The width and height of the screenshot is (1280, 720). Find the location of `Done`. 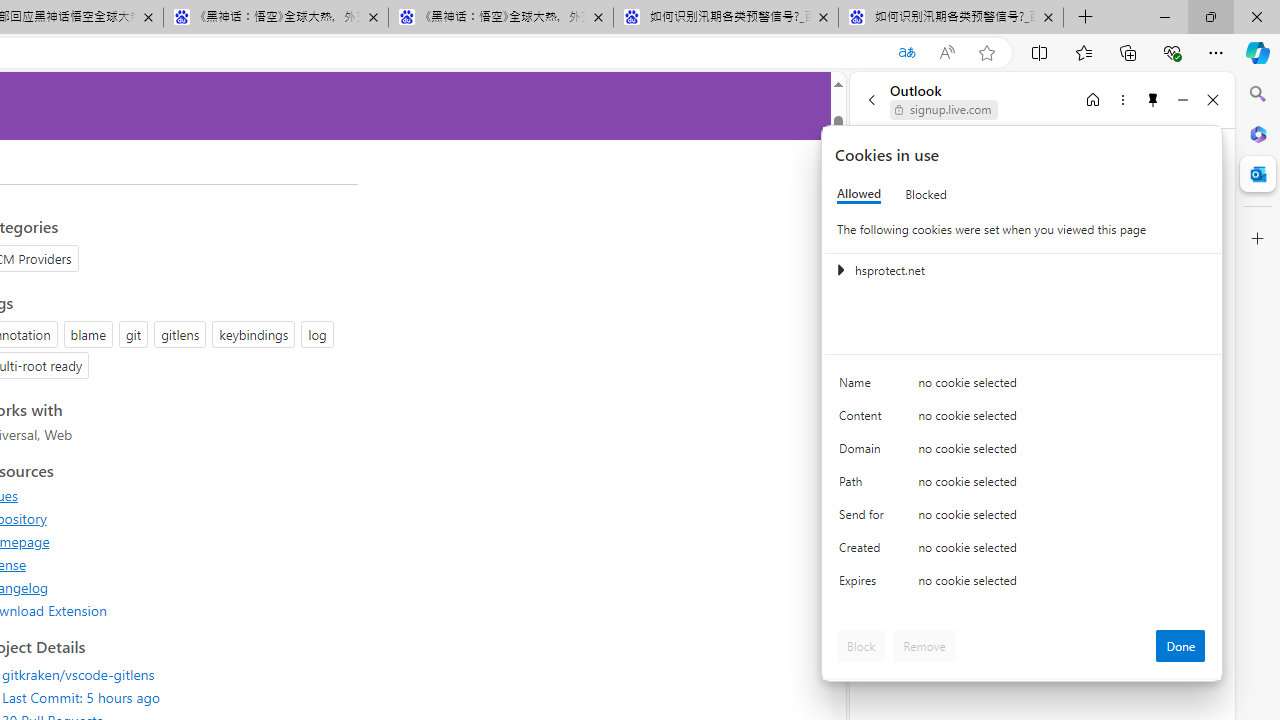

Done is located at coordinates (1180, 646).